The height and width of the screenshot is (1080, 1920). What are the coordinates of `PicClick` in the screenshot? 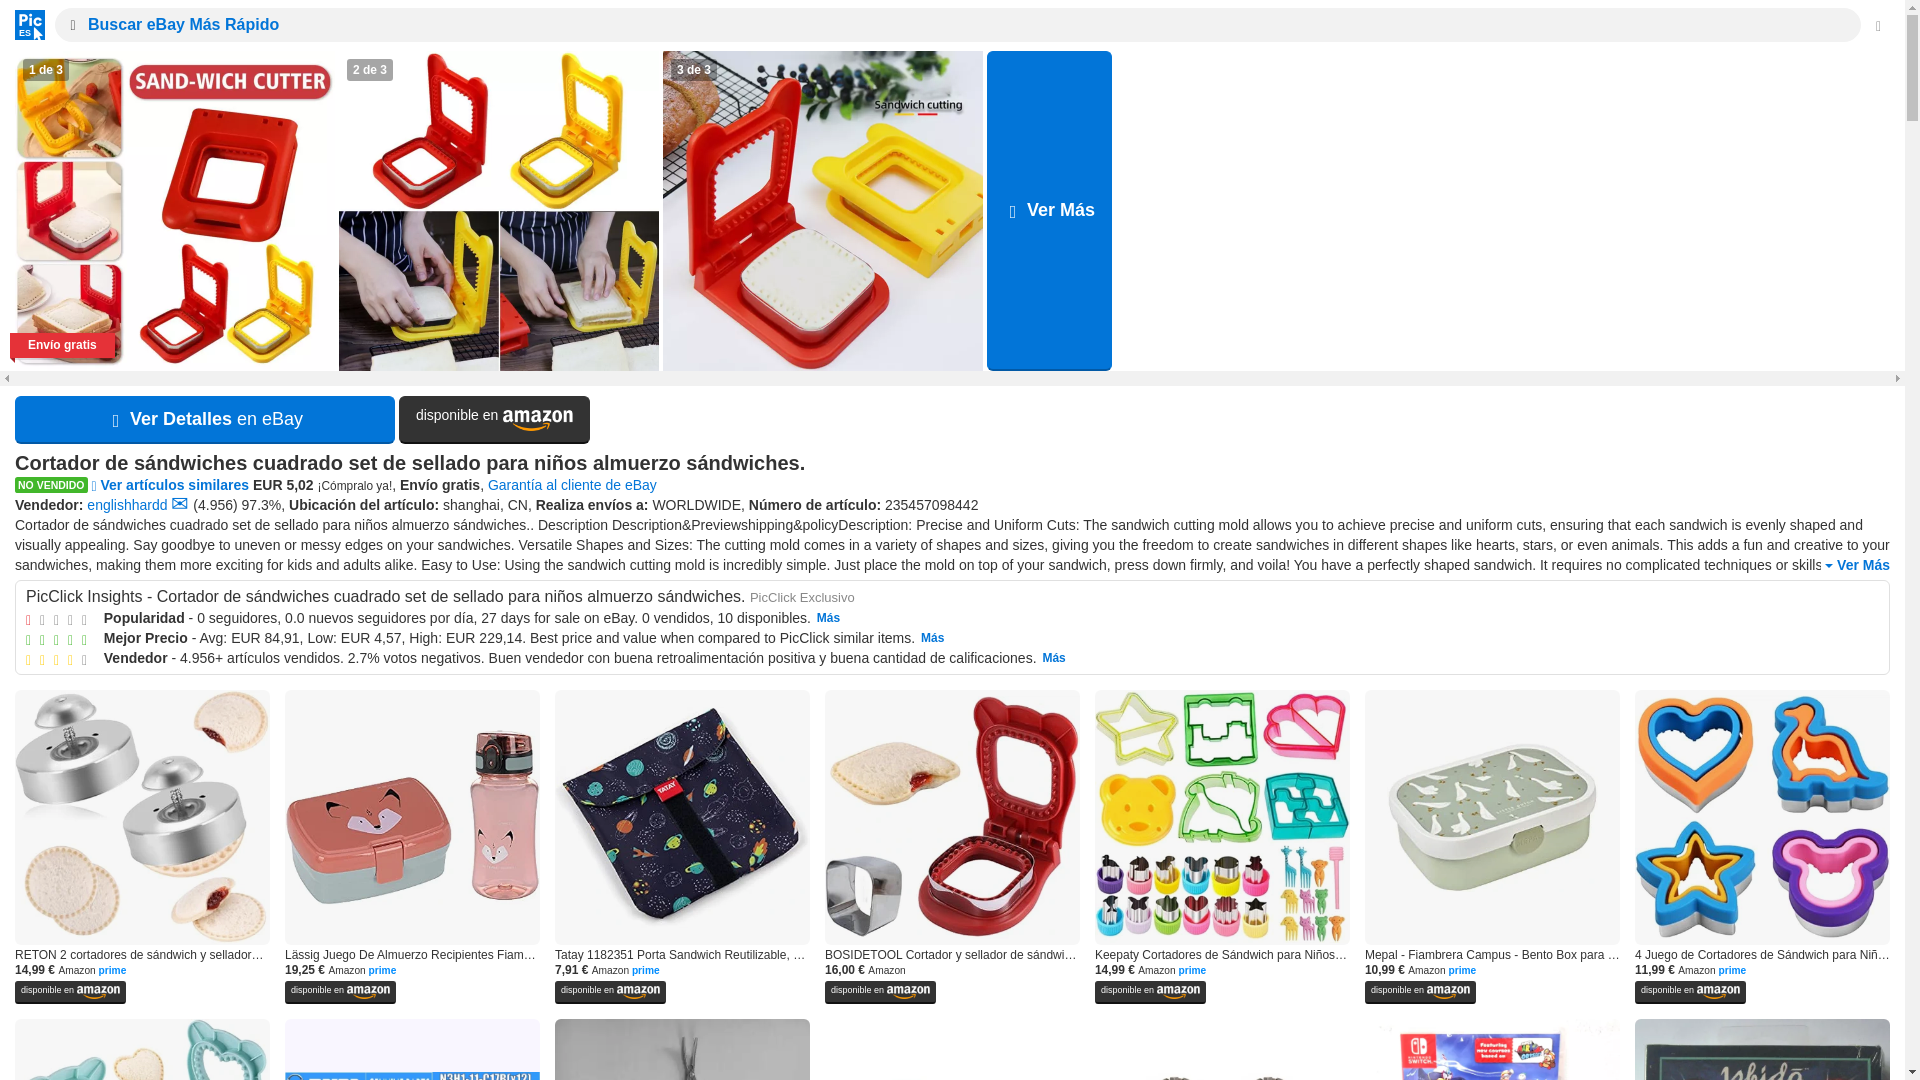 It's located at (24, 24).